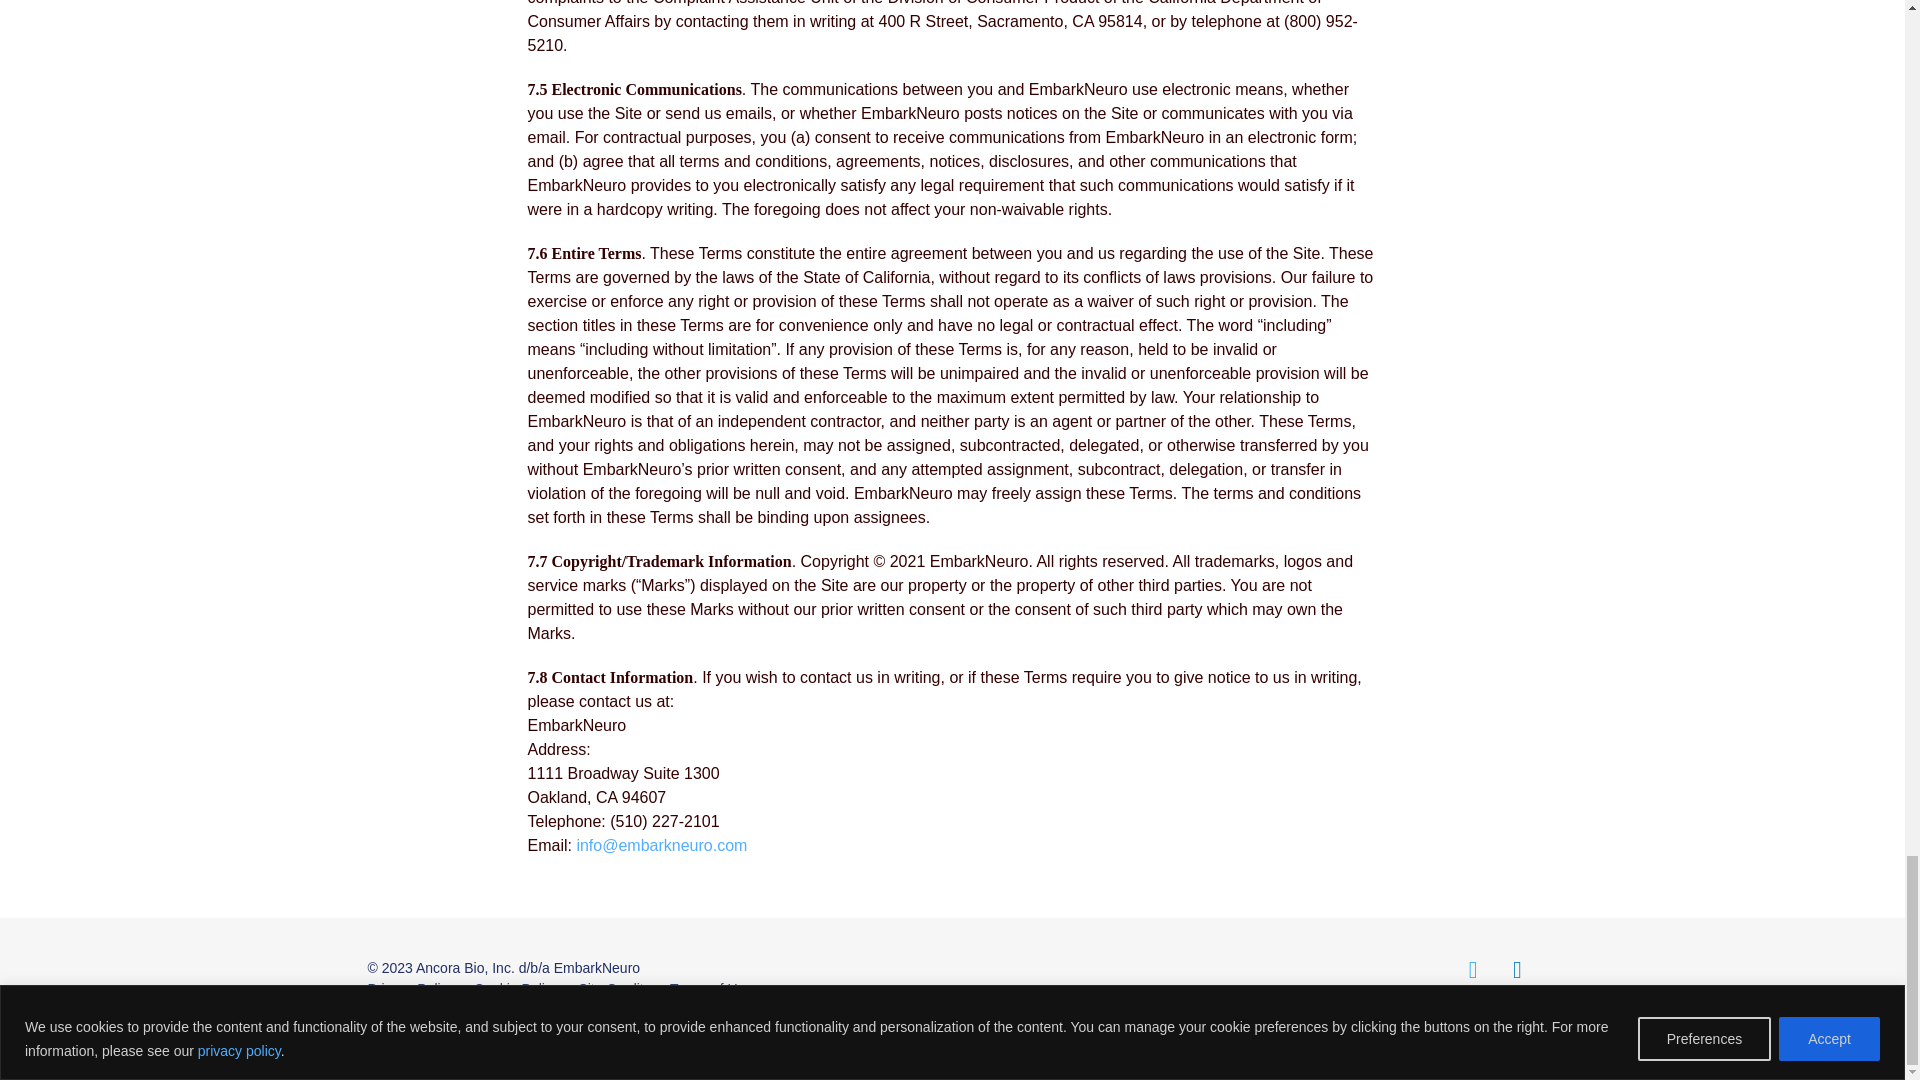 The width and height of the screenshot is (1920, 1080). What do you see at coordinates (1473, 969) in the screenshot?
I see `Twitter` at bounding box center [1473, 969].